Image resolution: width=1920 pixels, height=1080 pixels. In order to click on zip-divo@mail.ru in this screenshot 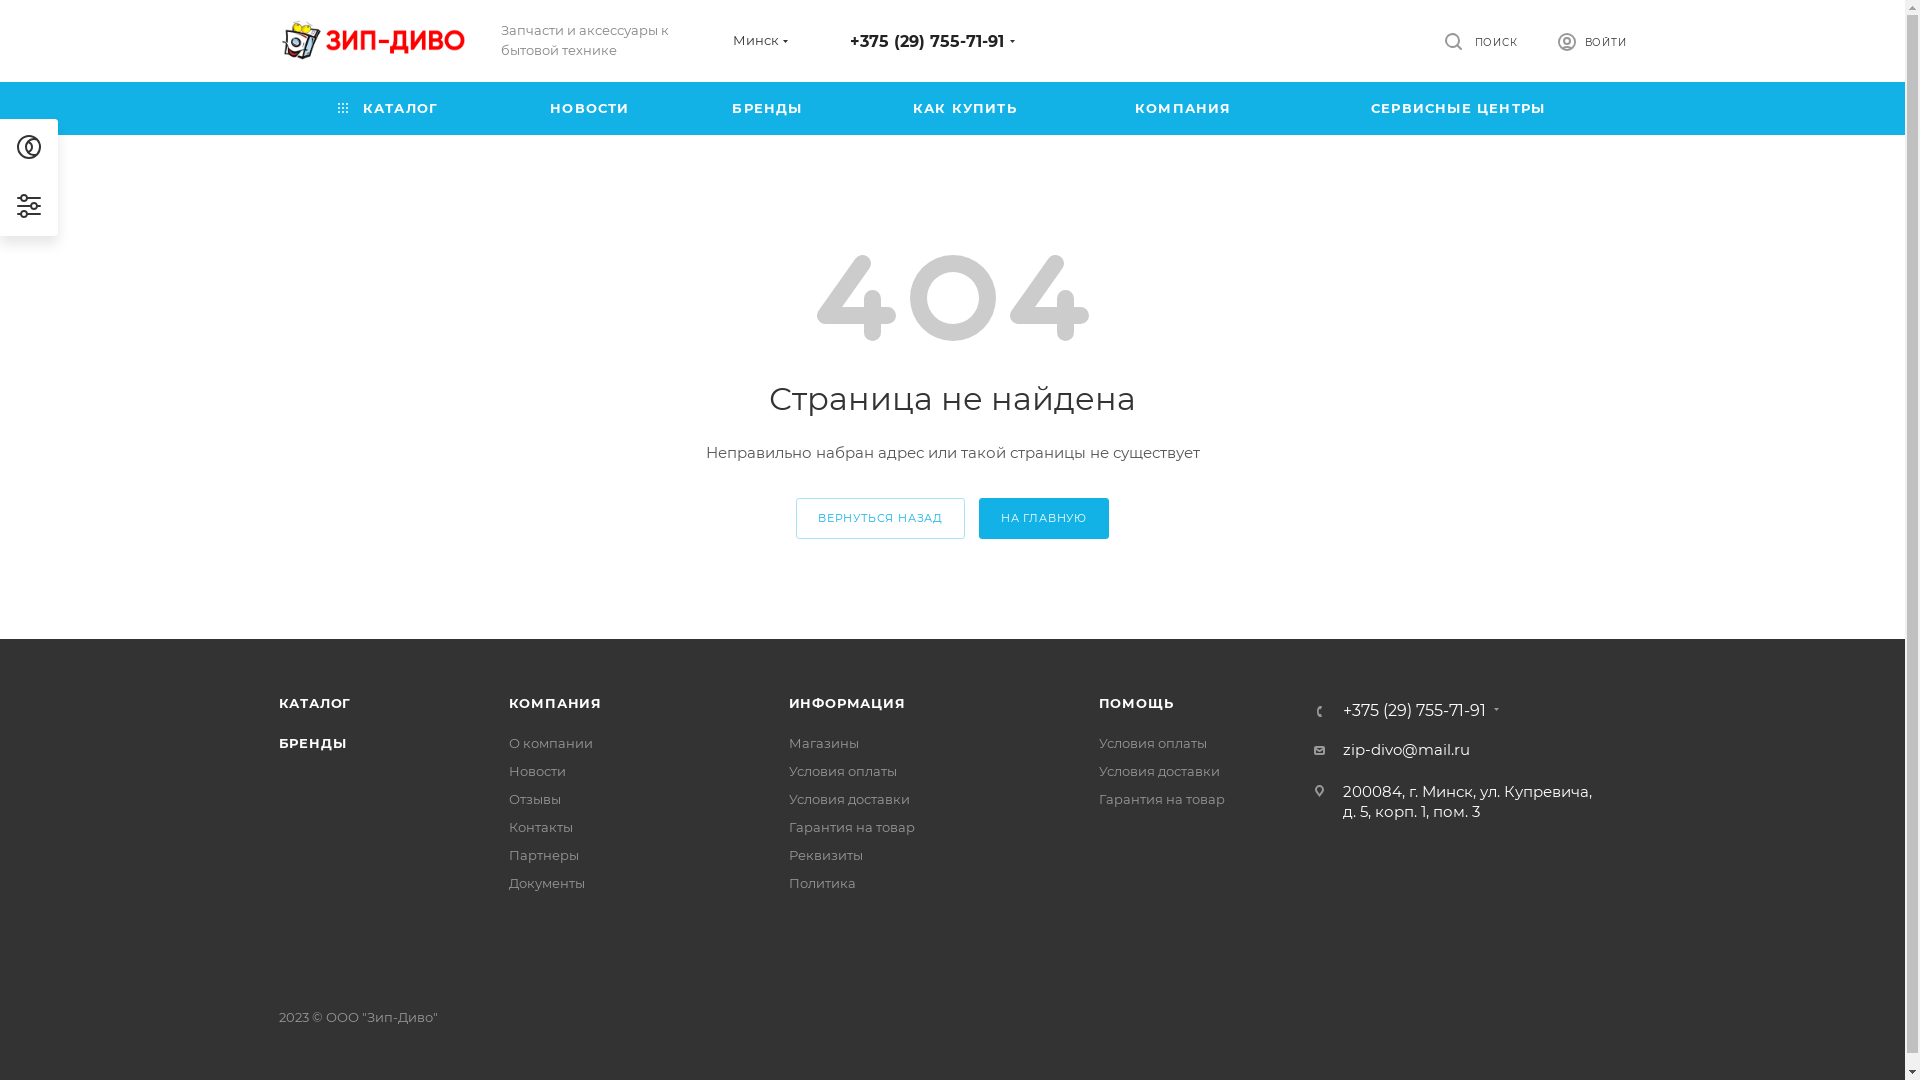, I will do `click(1406, 750)`.